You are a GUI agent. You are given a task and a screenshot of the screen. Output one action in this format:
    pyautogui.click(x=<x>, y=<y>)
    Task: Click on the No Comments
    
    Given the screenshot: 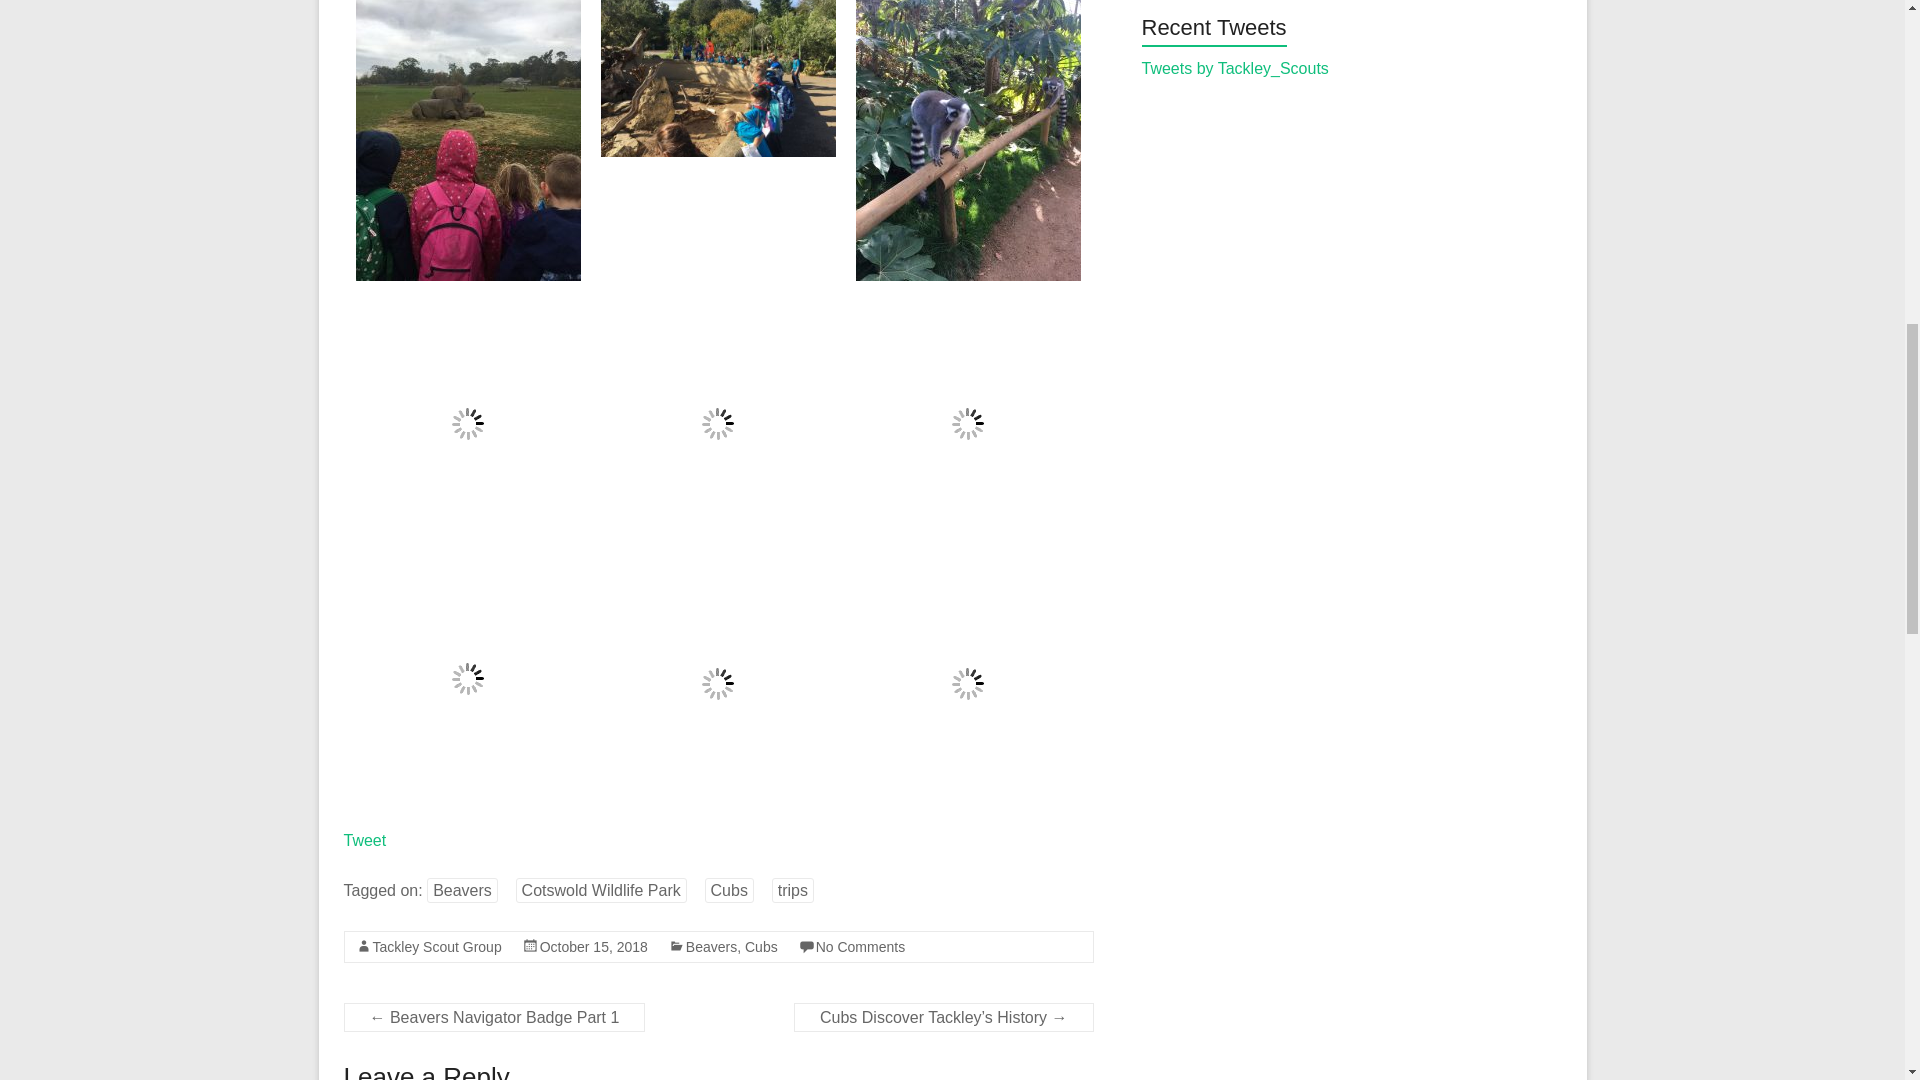 What is the action you would take?
    pyautogui.click(x=860, y=946)
    